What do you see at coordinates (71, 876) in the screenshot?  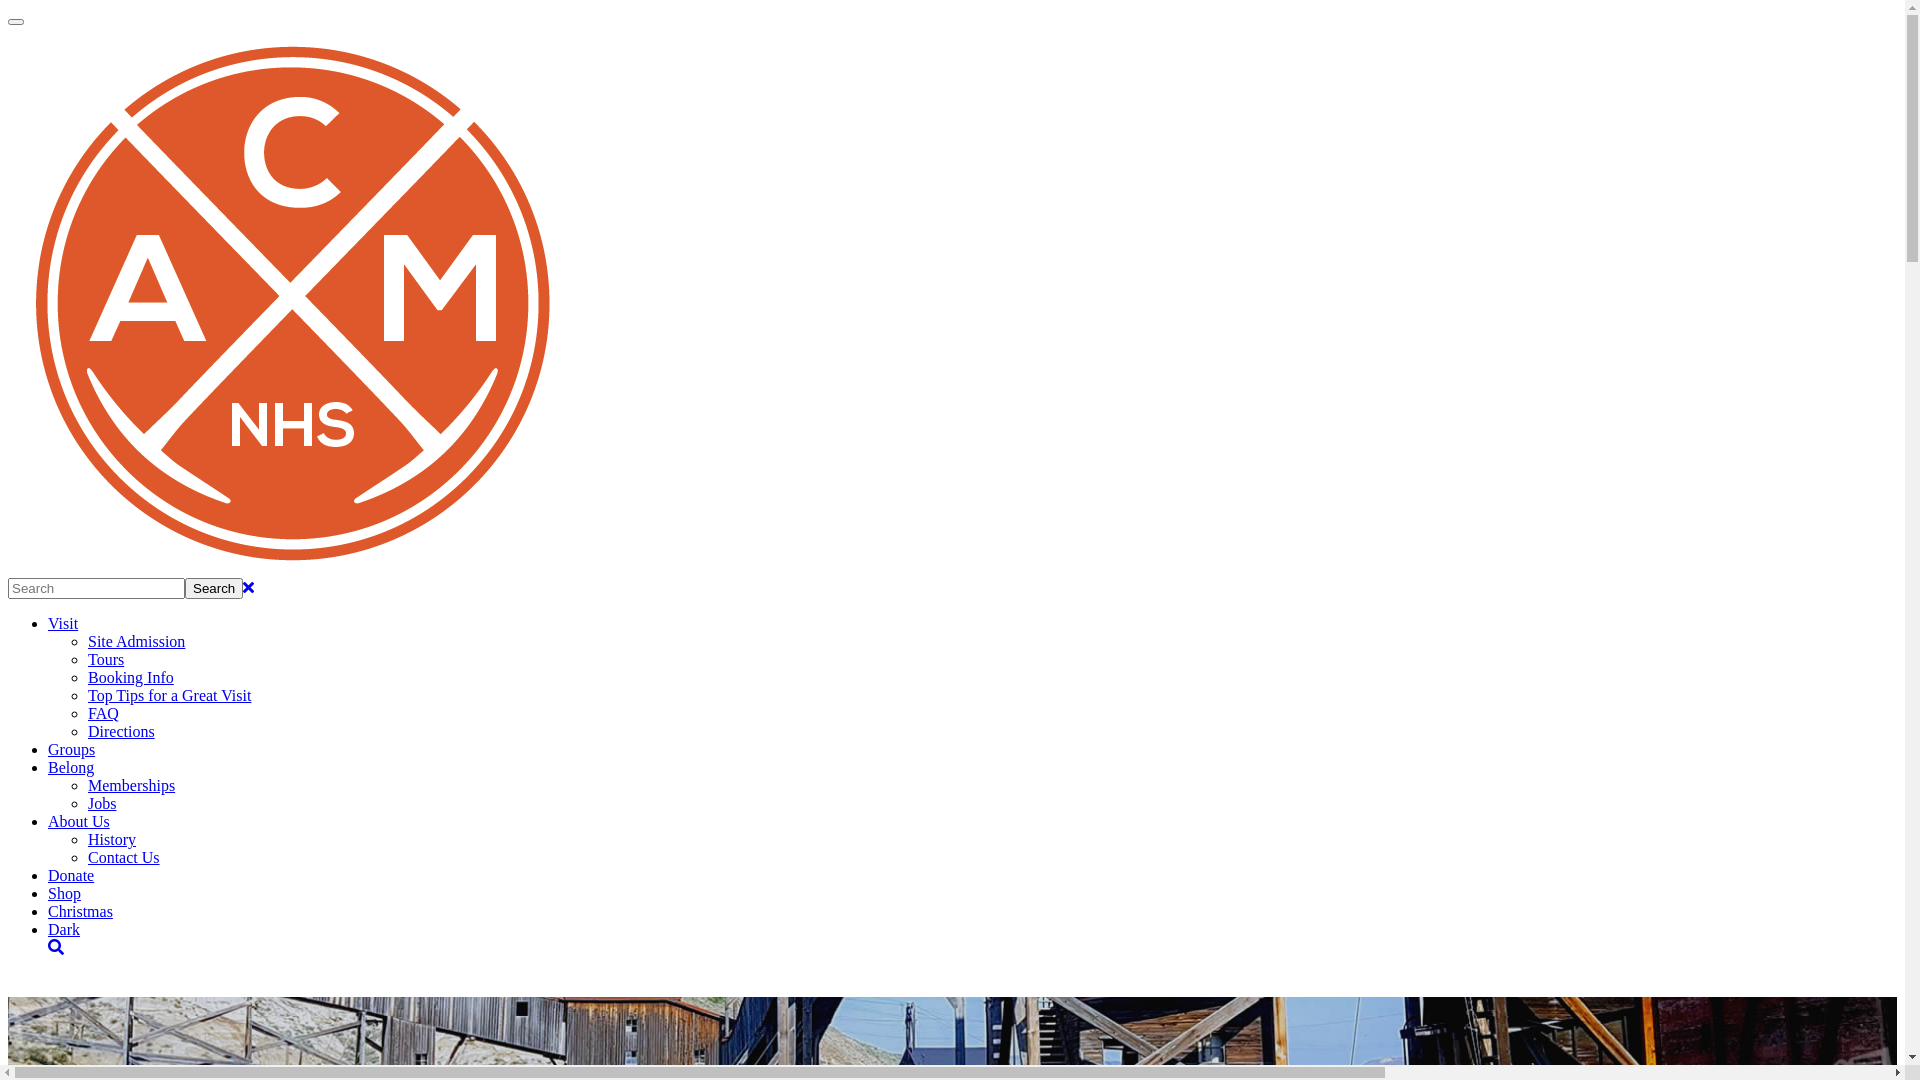 I see `Donate` at bounding box center [71, 876].